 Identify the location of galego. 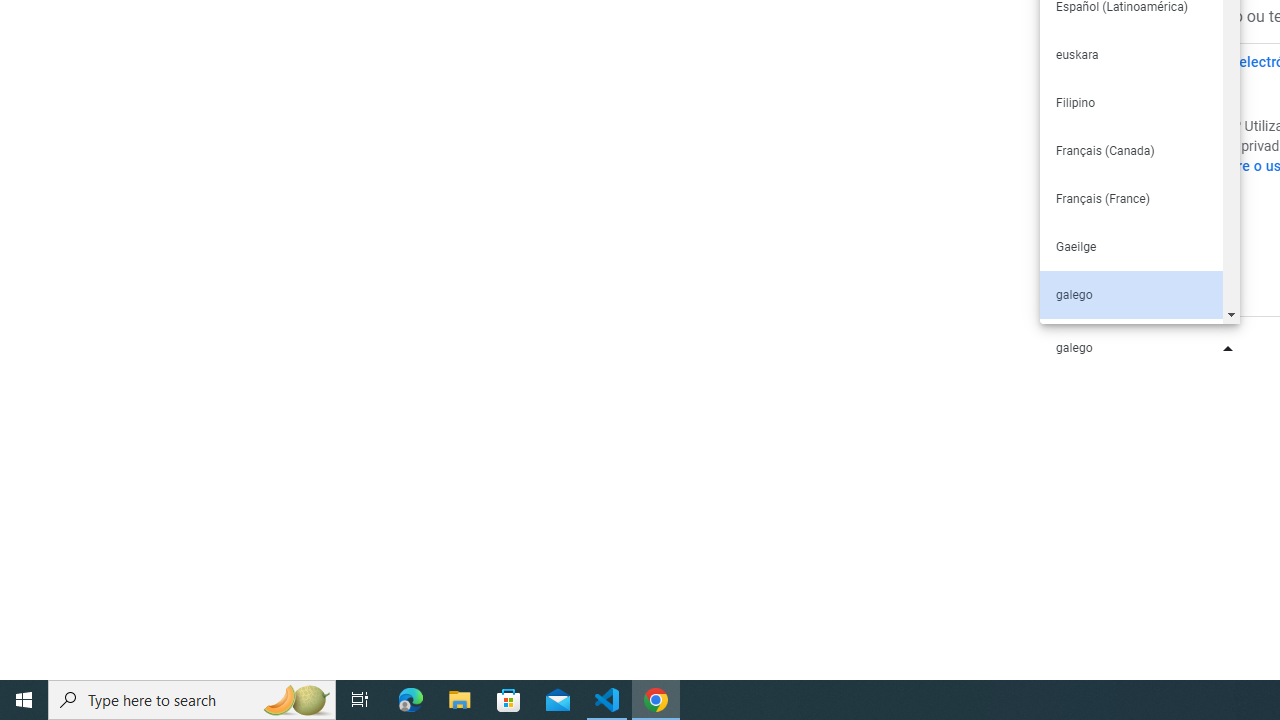
(1140, 348).